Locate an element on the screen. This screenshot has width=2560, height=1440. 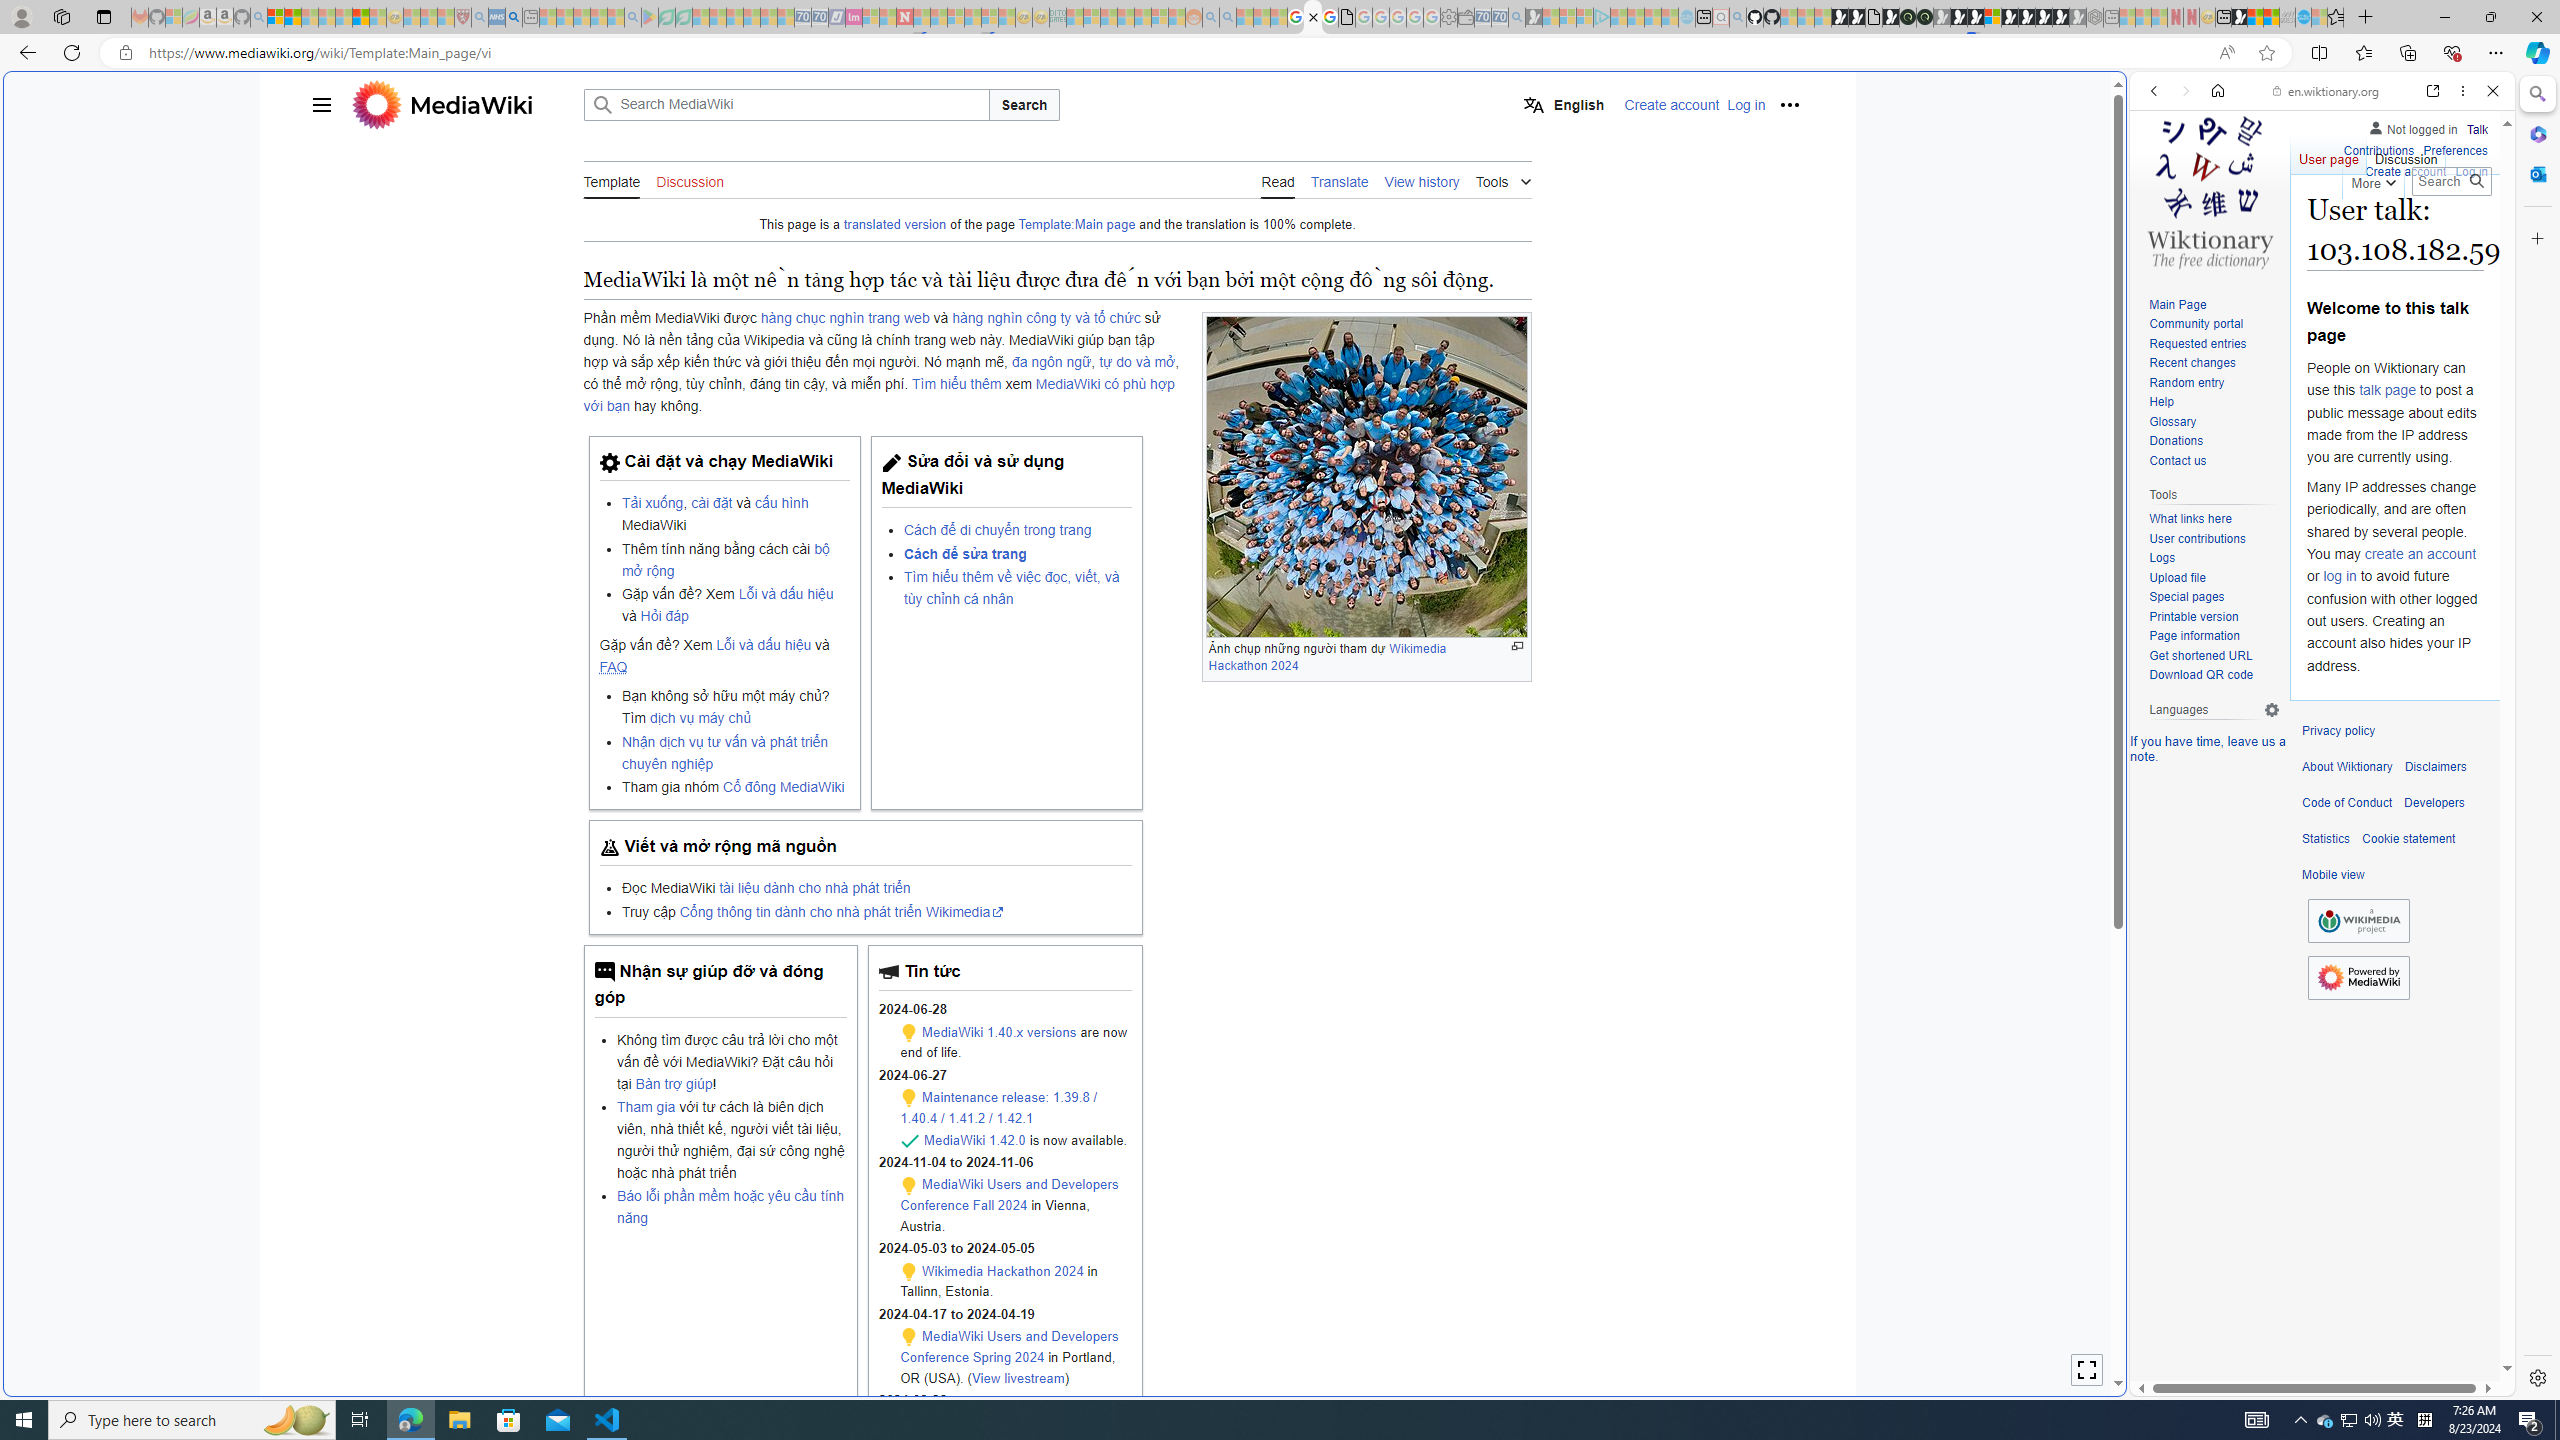
Create account is located at coordinates (2404, 172).